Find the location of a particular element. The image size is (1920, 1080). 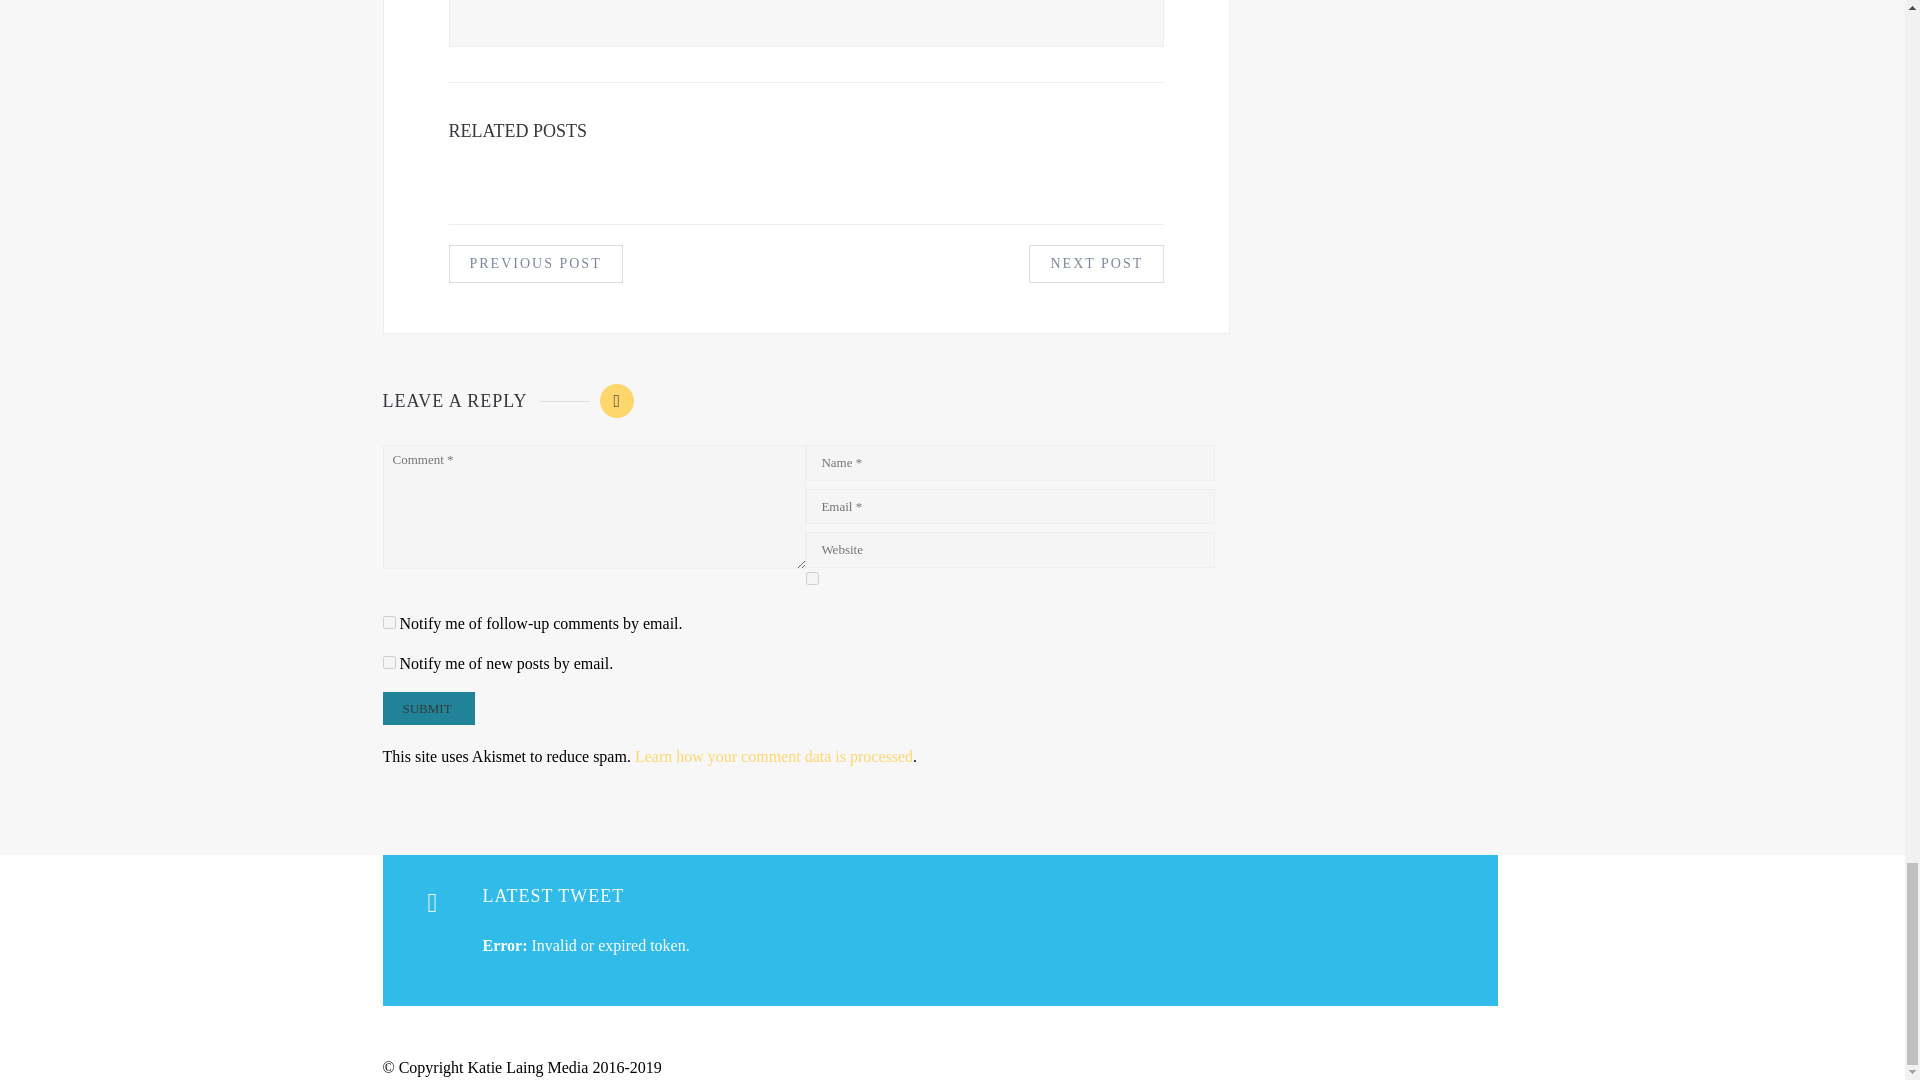

subscribe is located at coordinates (388, 662).